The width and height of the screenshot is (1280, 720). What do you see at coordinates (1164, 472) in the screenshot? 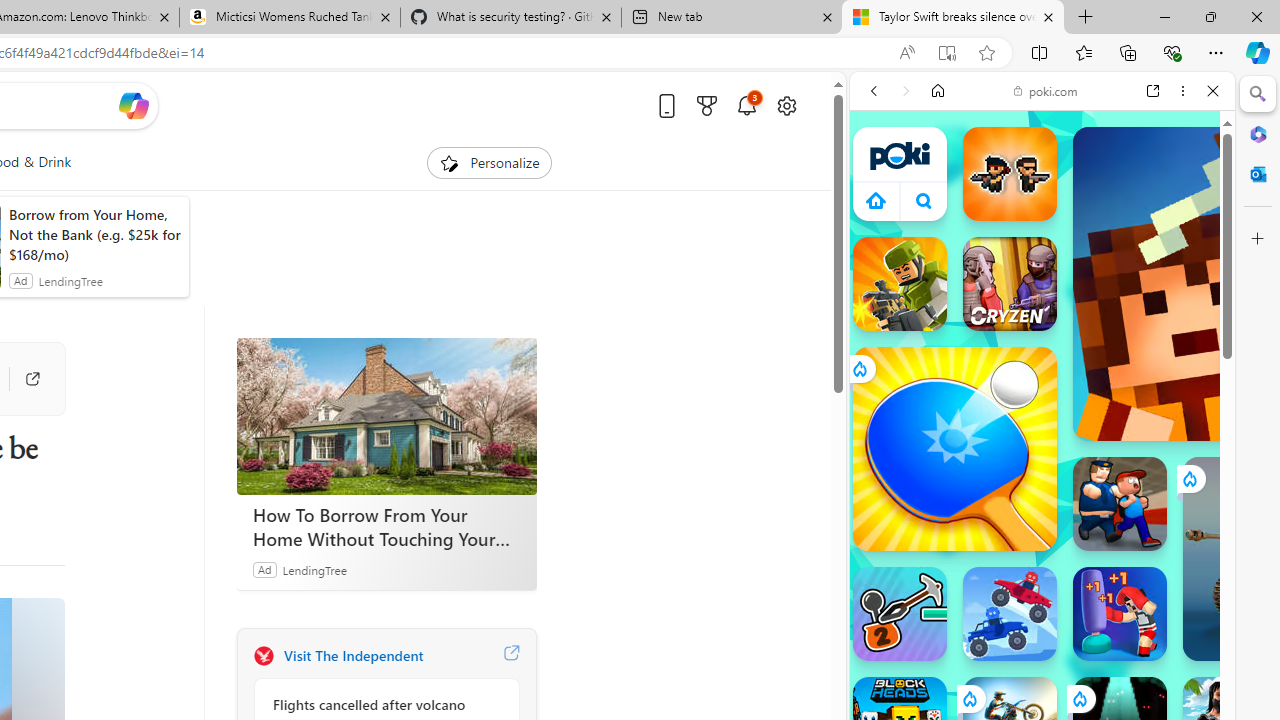
I see `Show More Car Games` at bounding box center [1164, 472].